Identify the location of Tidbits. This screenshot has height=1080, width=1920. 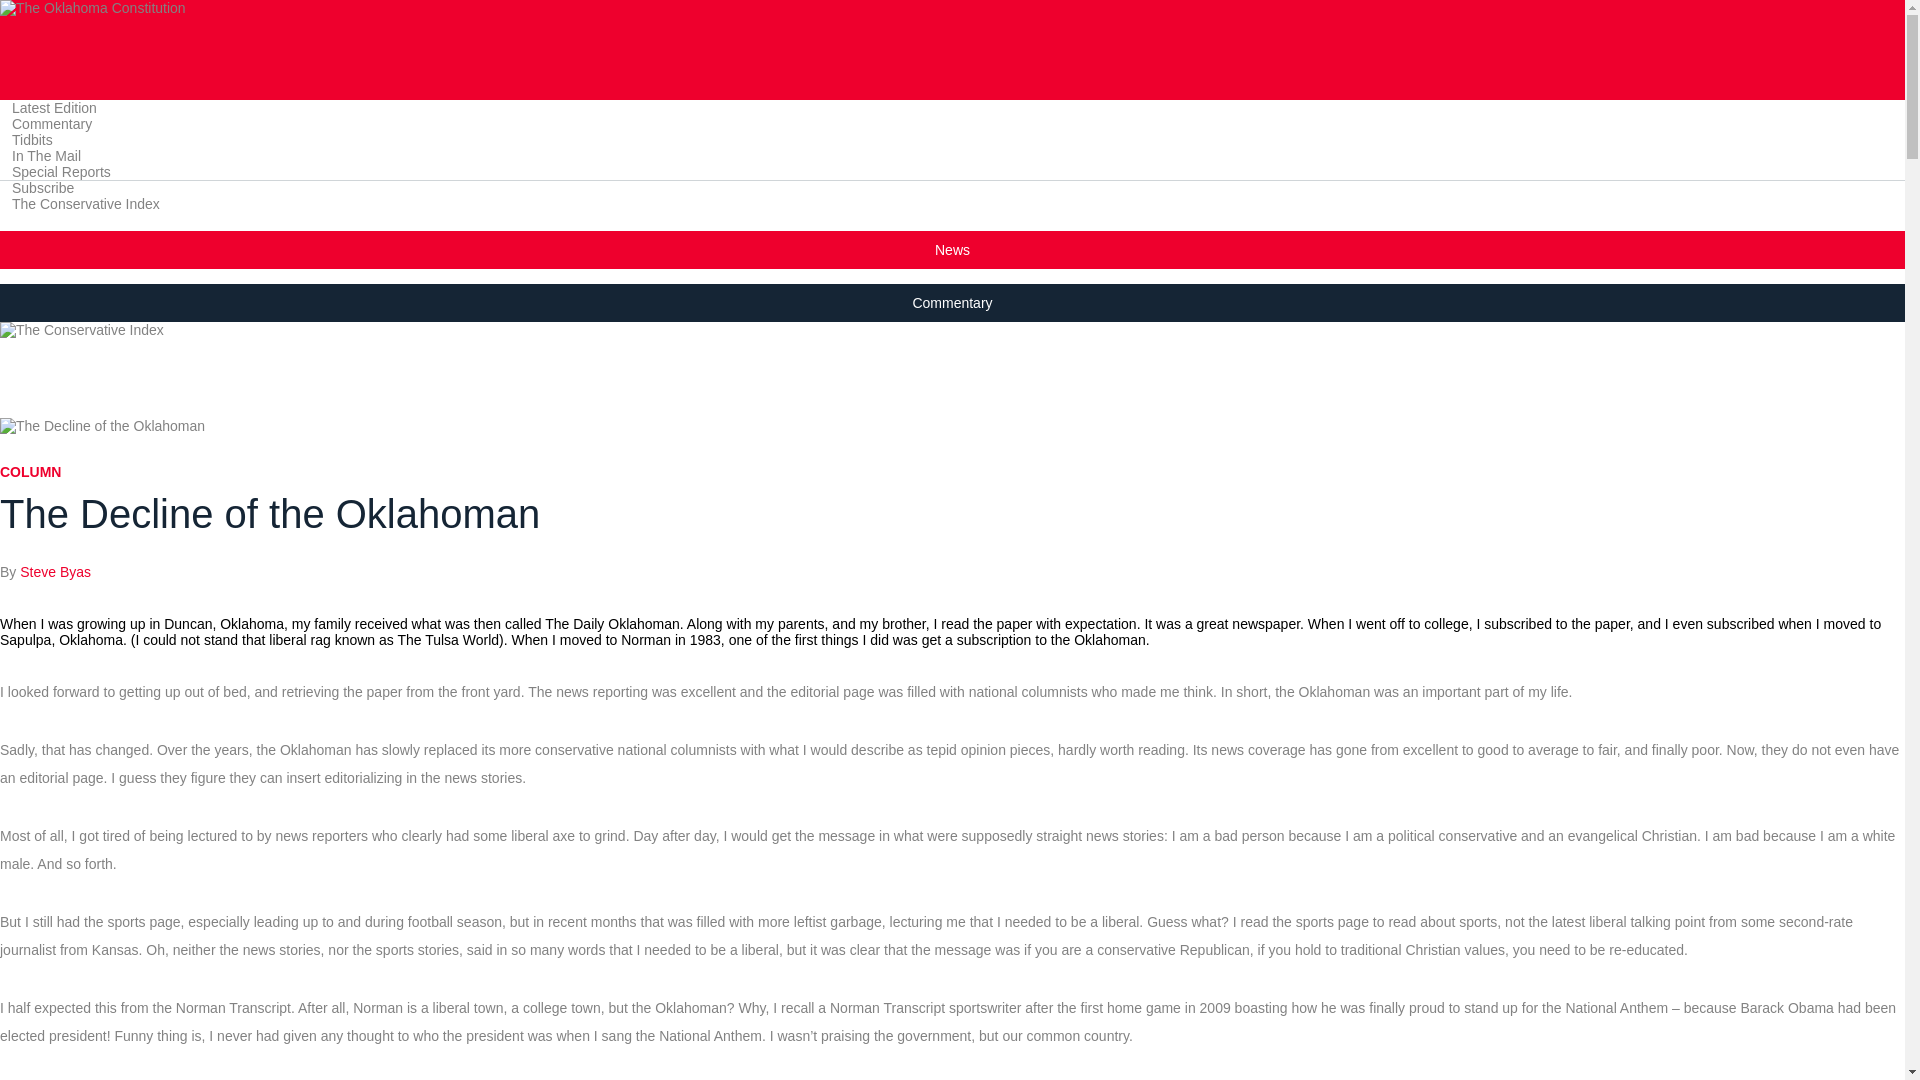
(32, 138).